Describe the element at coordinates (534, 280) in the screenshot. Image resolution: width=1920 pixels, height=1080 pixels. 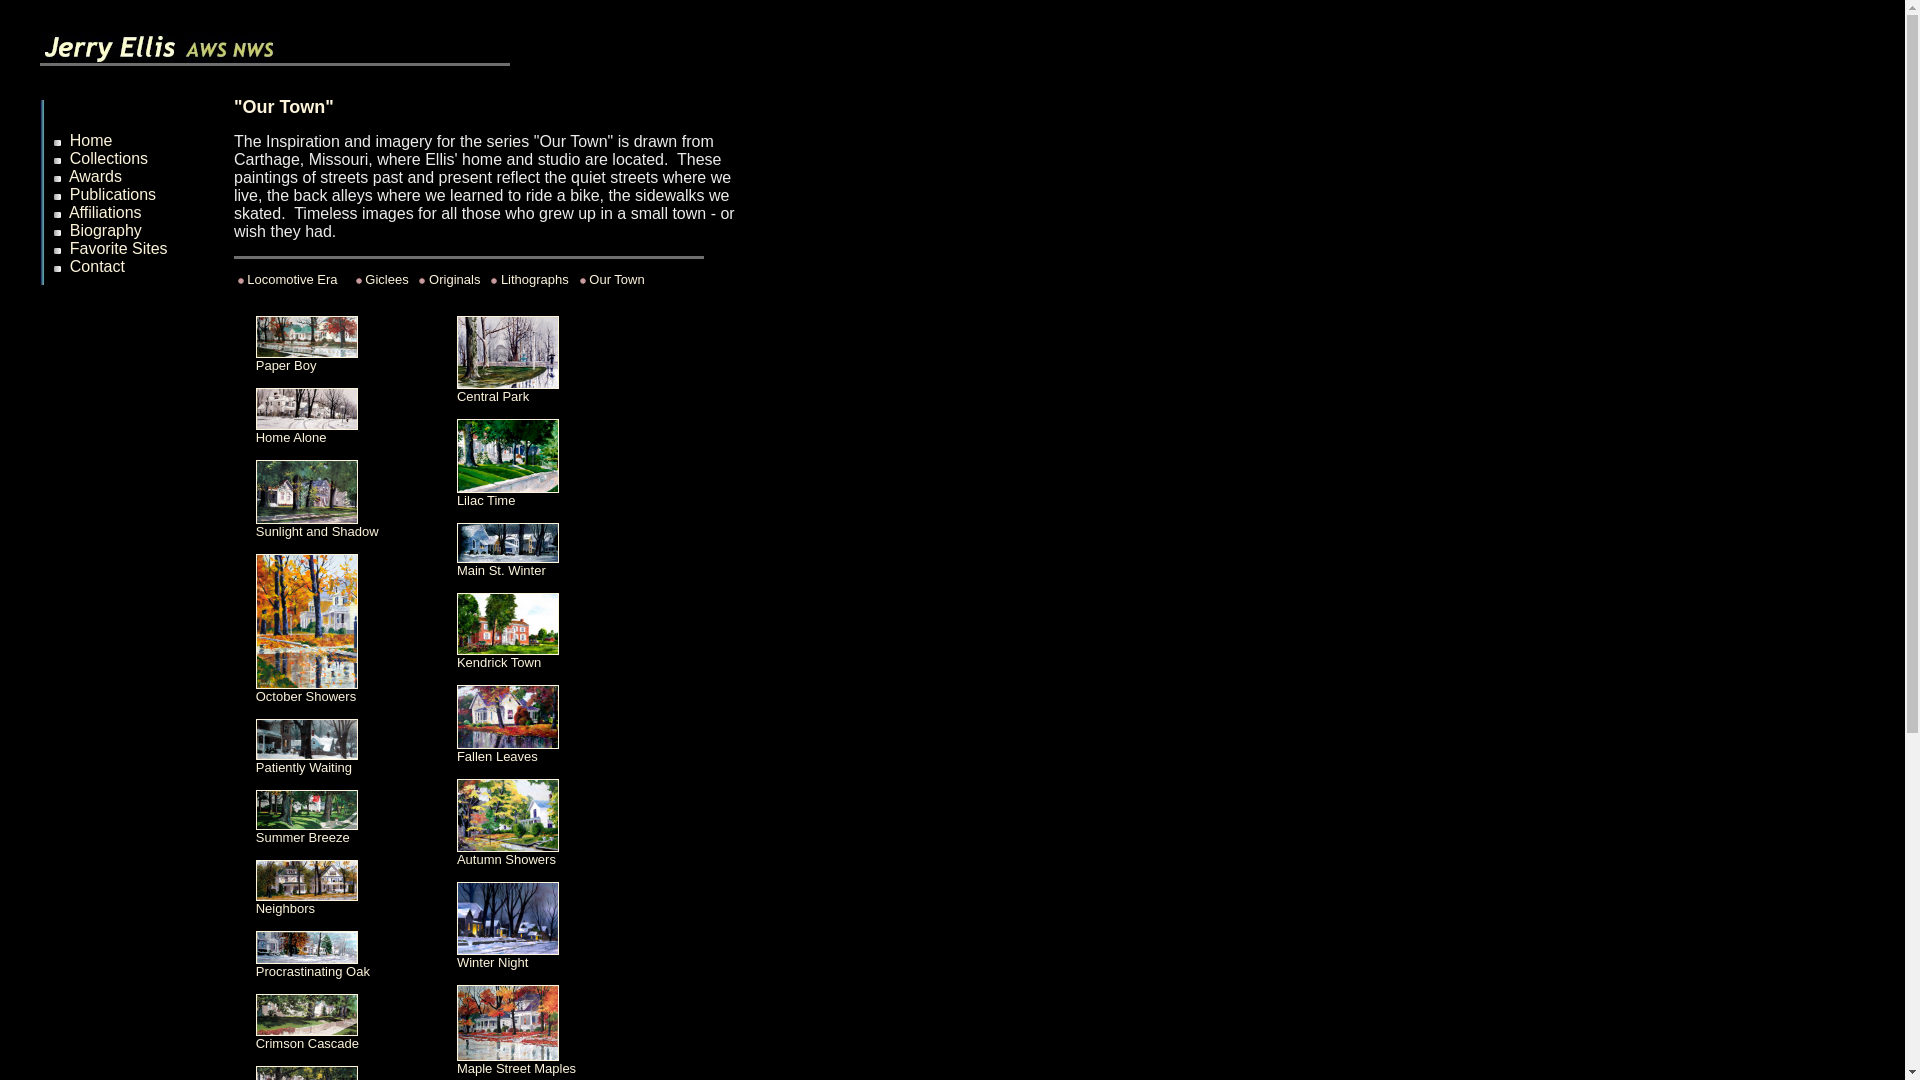
I see `Lithographs` at that location.